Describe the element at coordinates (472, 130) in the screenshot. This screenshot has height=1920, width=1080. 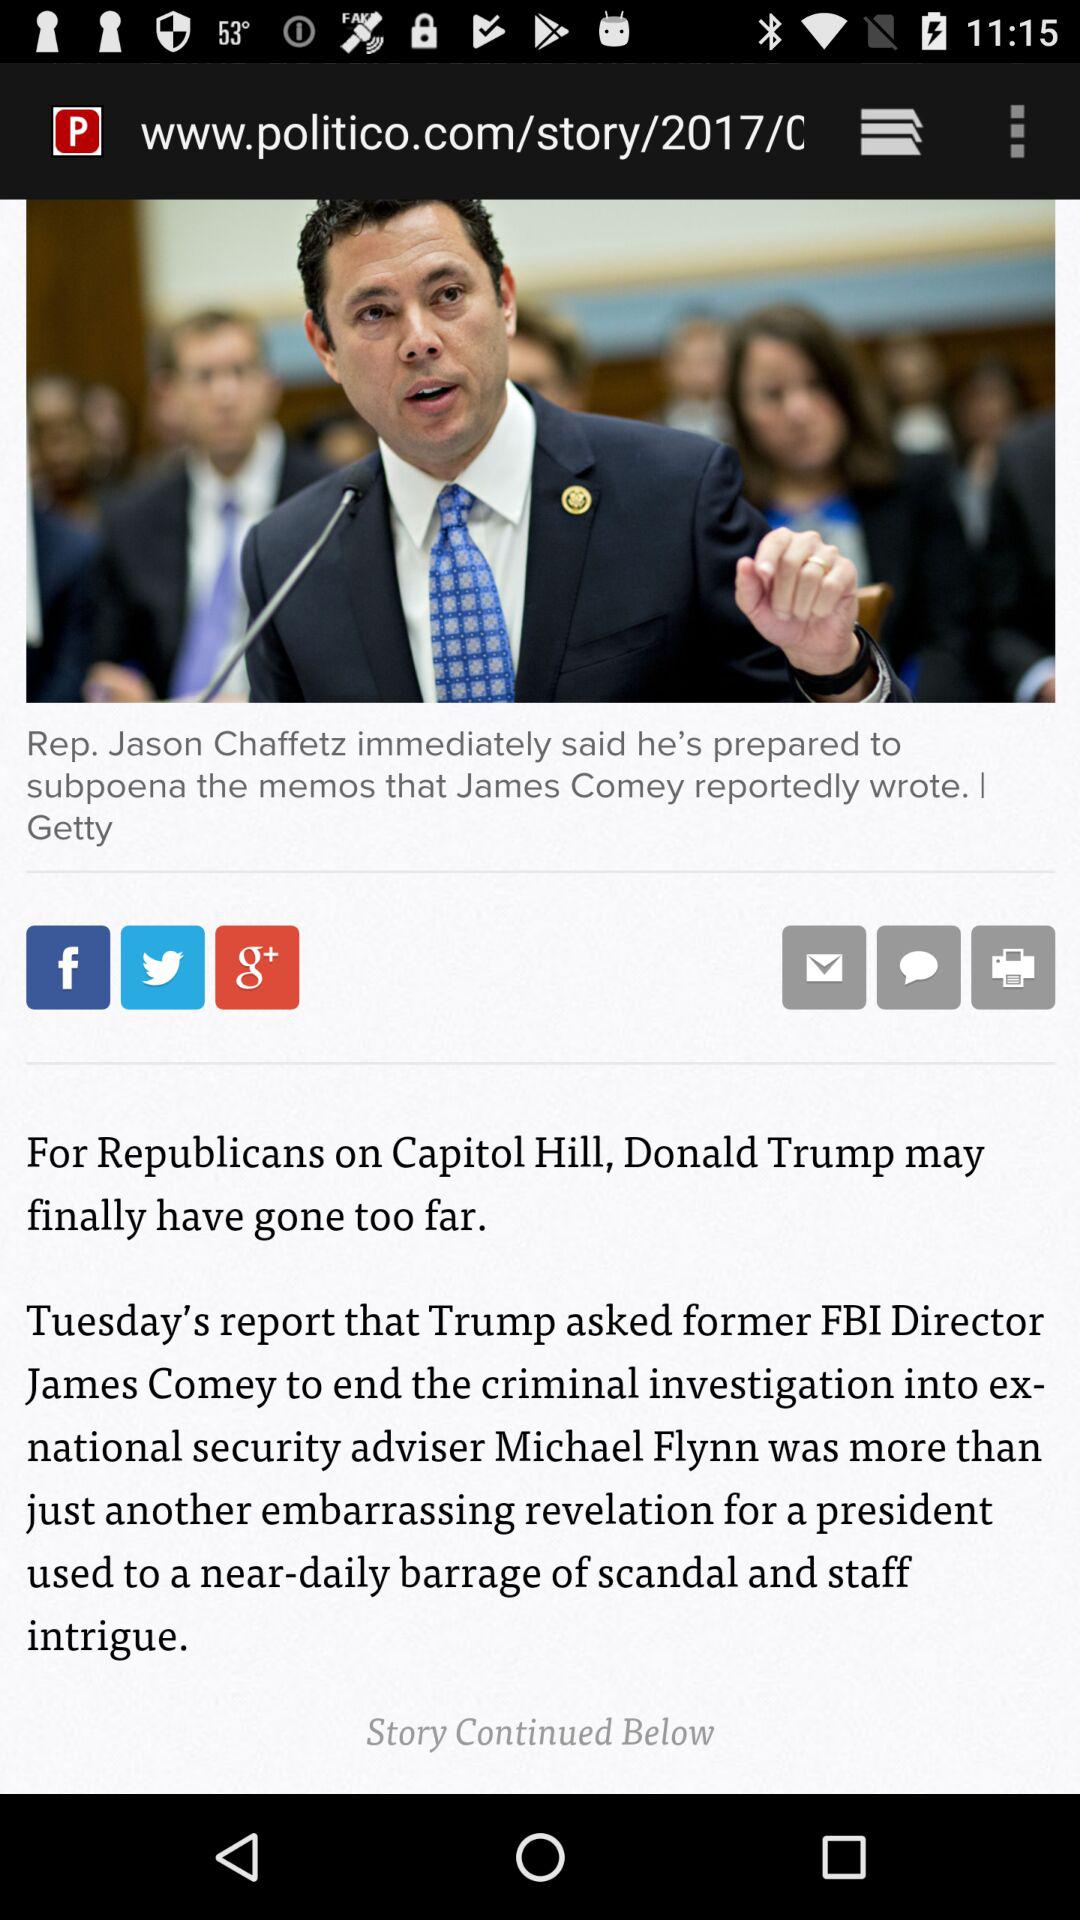
I see `select the www politico com icon` at that location.